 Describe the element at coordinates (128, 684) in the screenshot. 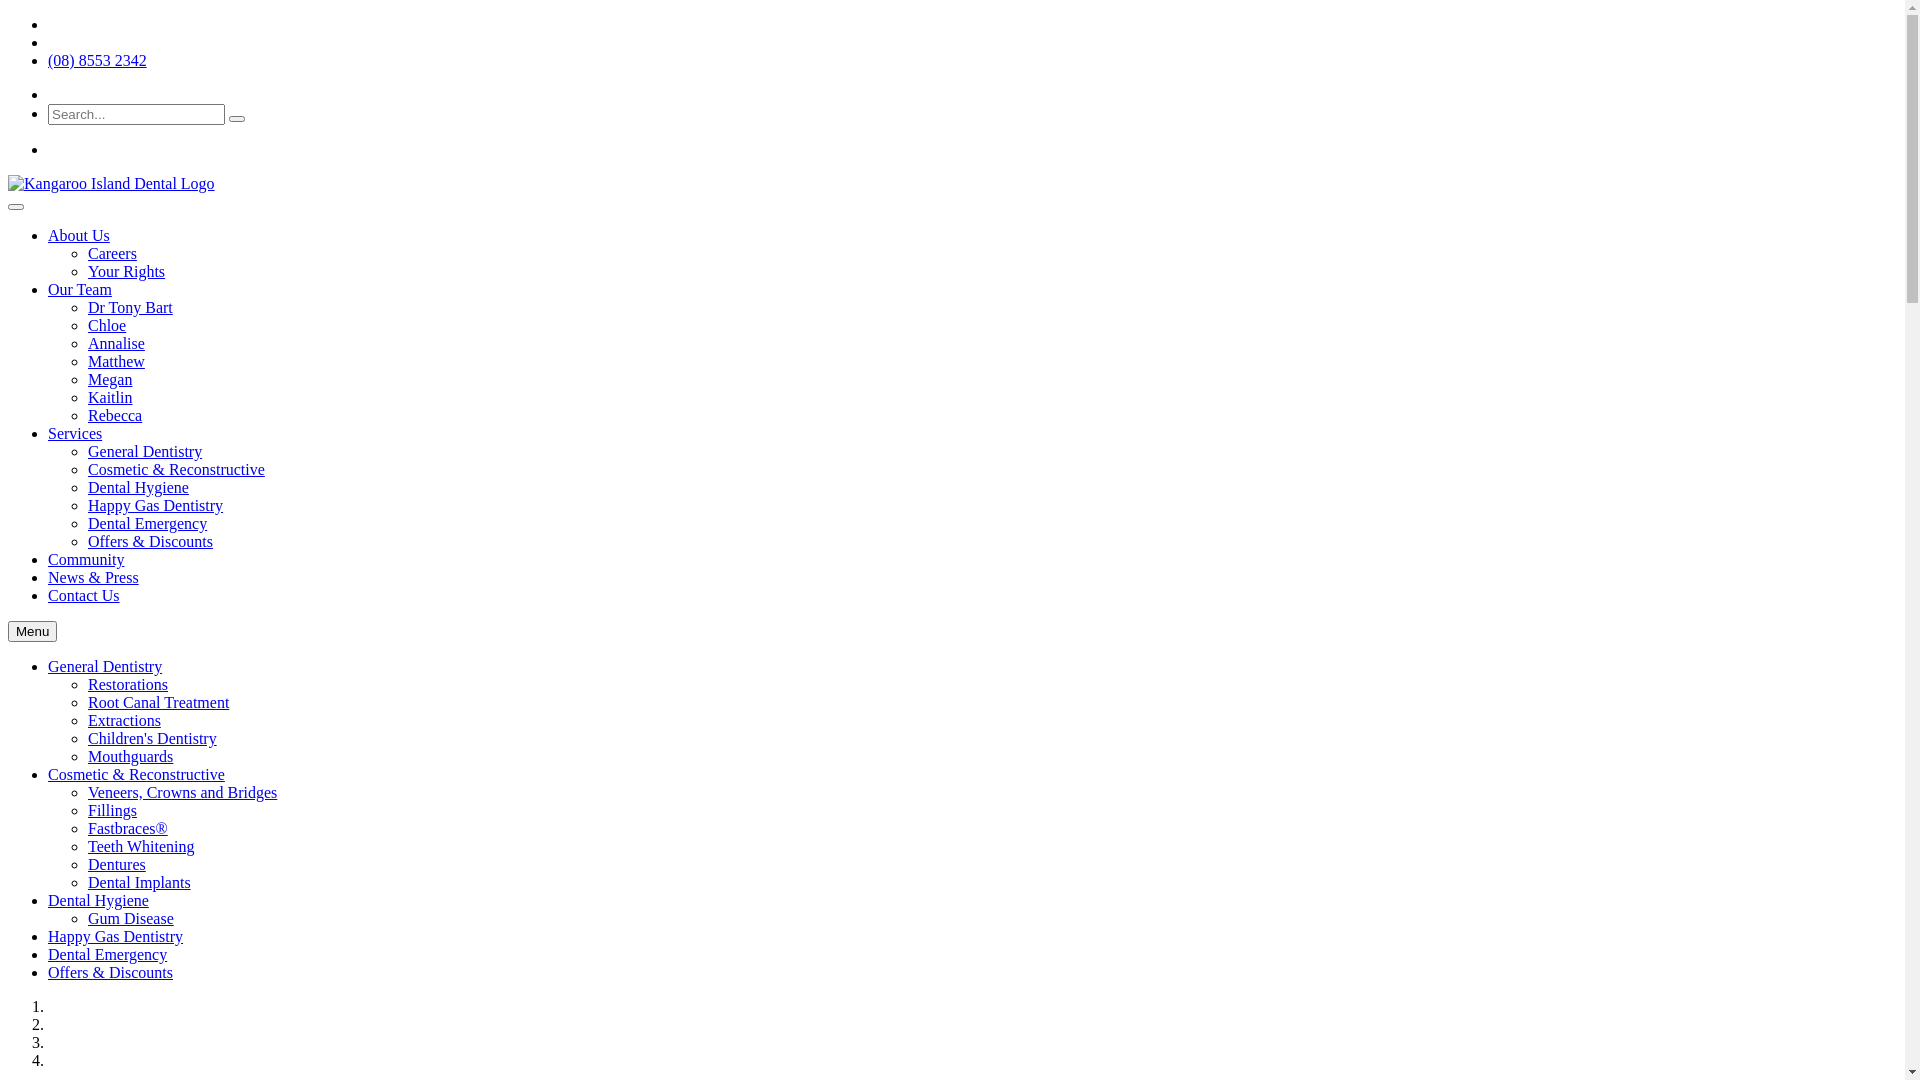

I see `Restorations` at that location.